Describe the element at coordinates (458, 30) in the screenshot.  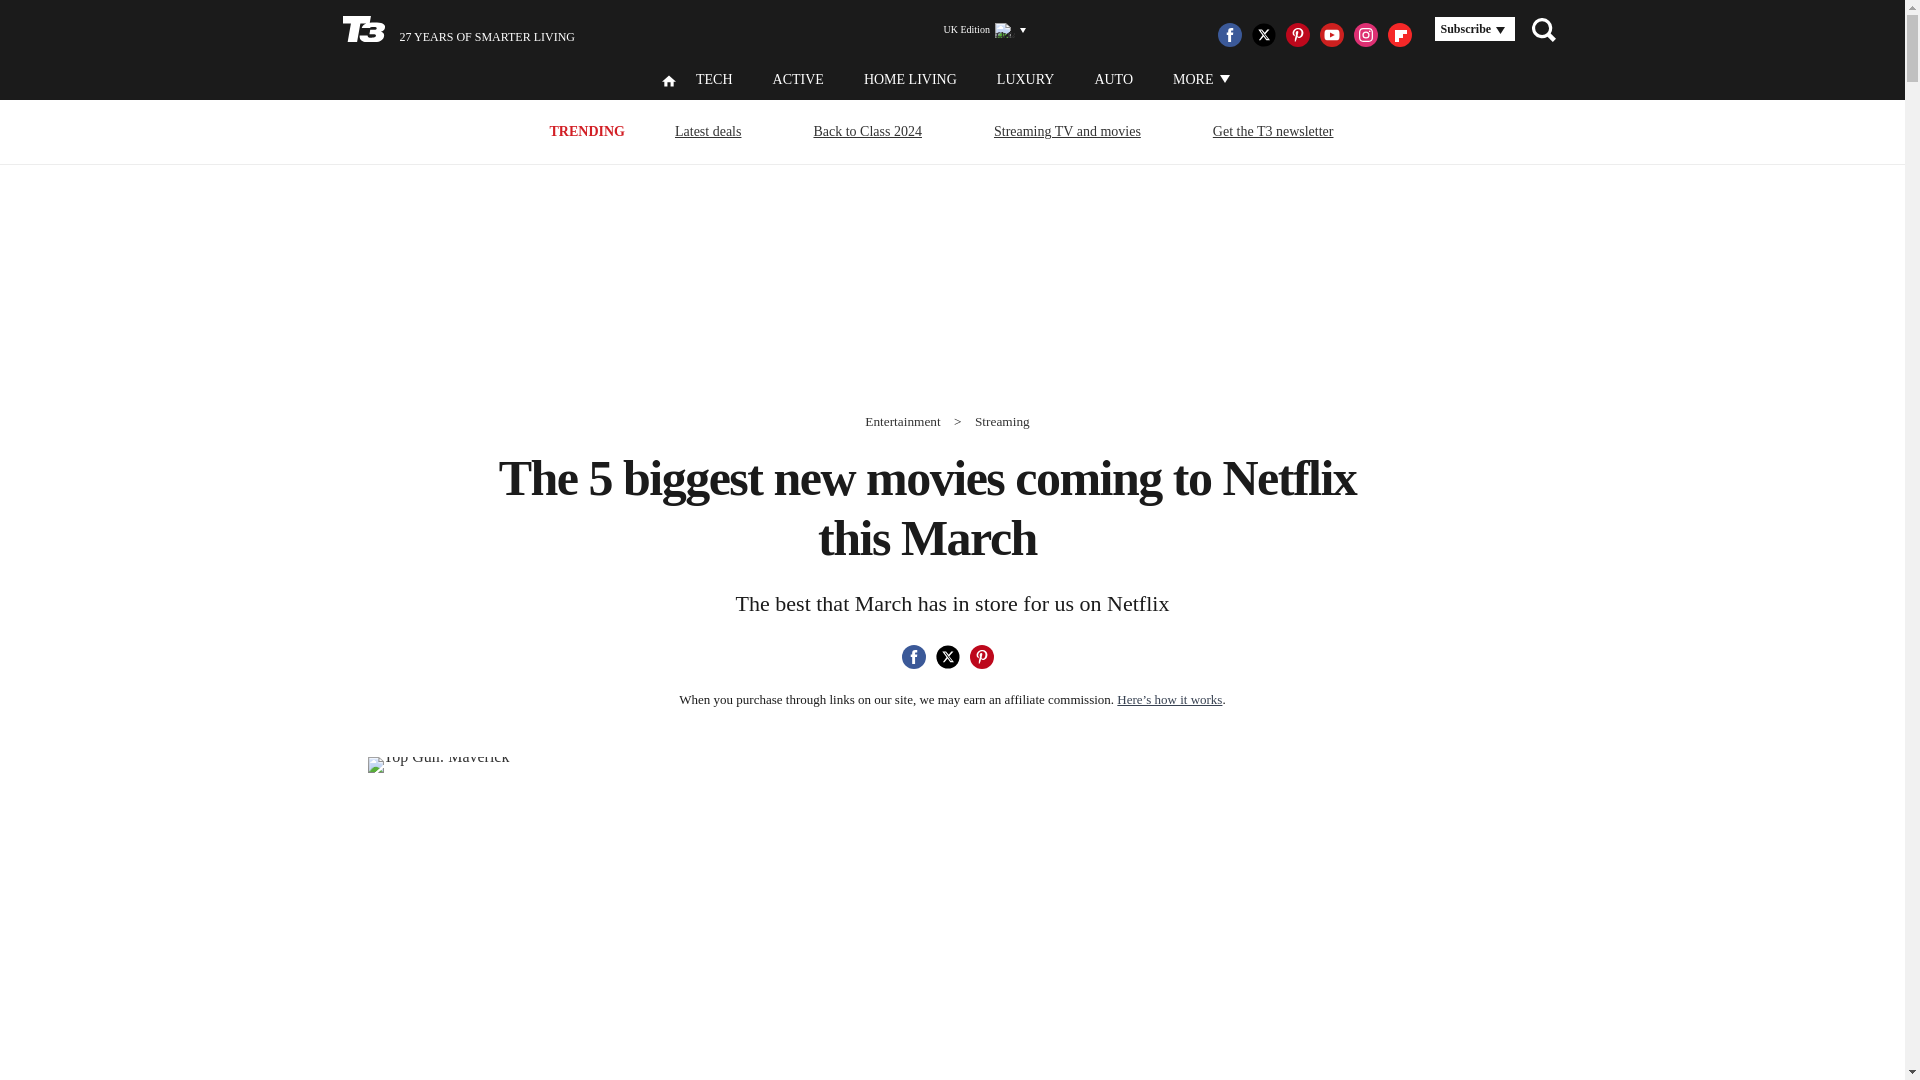
I see `27 YEARS OF SMARTER LIVING` at that location.